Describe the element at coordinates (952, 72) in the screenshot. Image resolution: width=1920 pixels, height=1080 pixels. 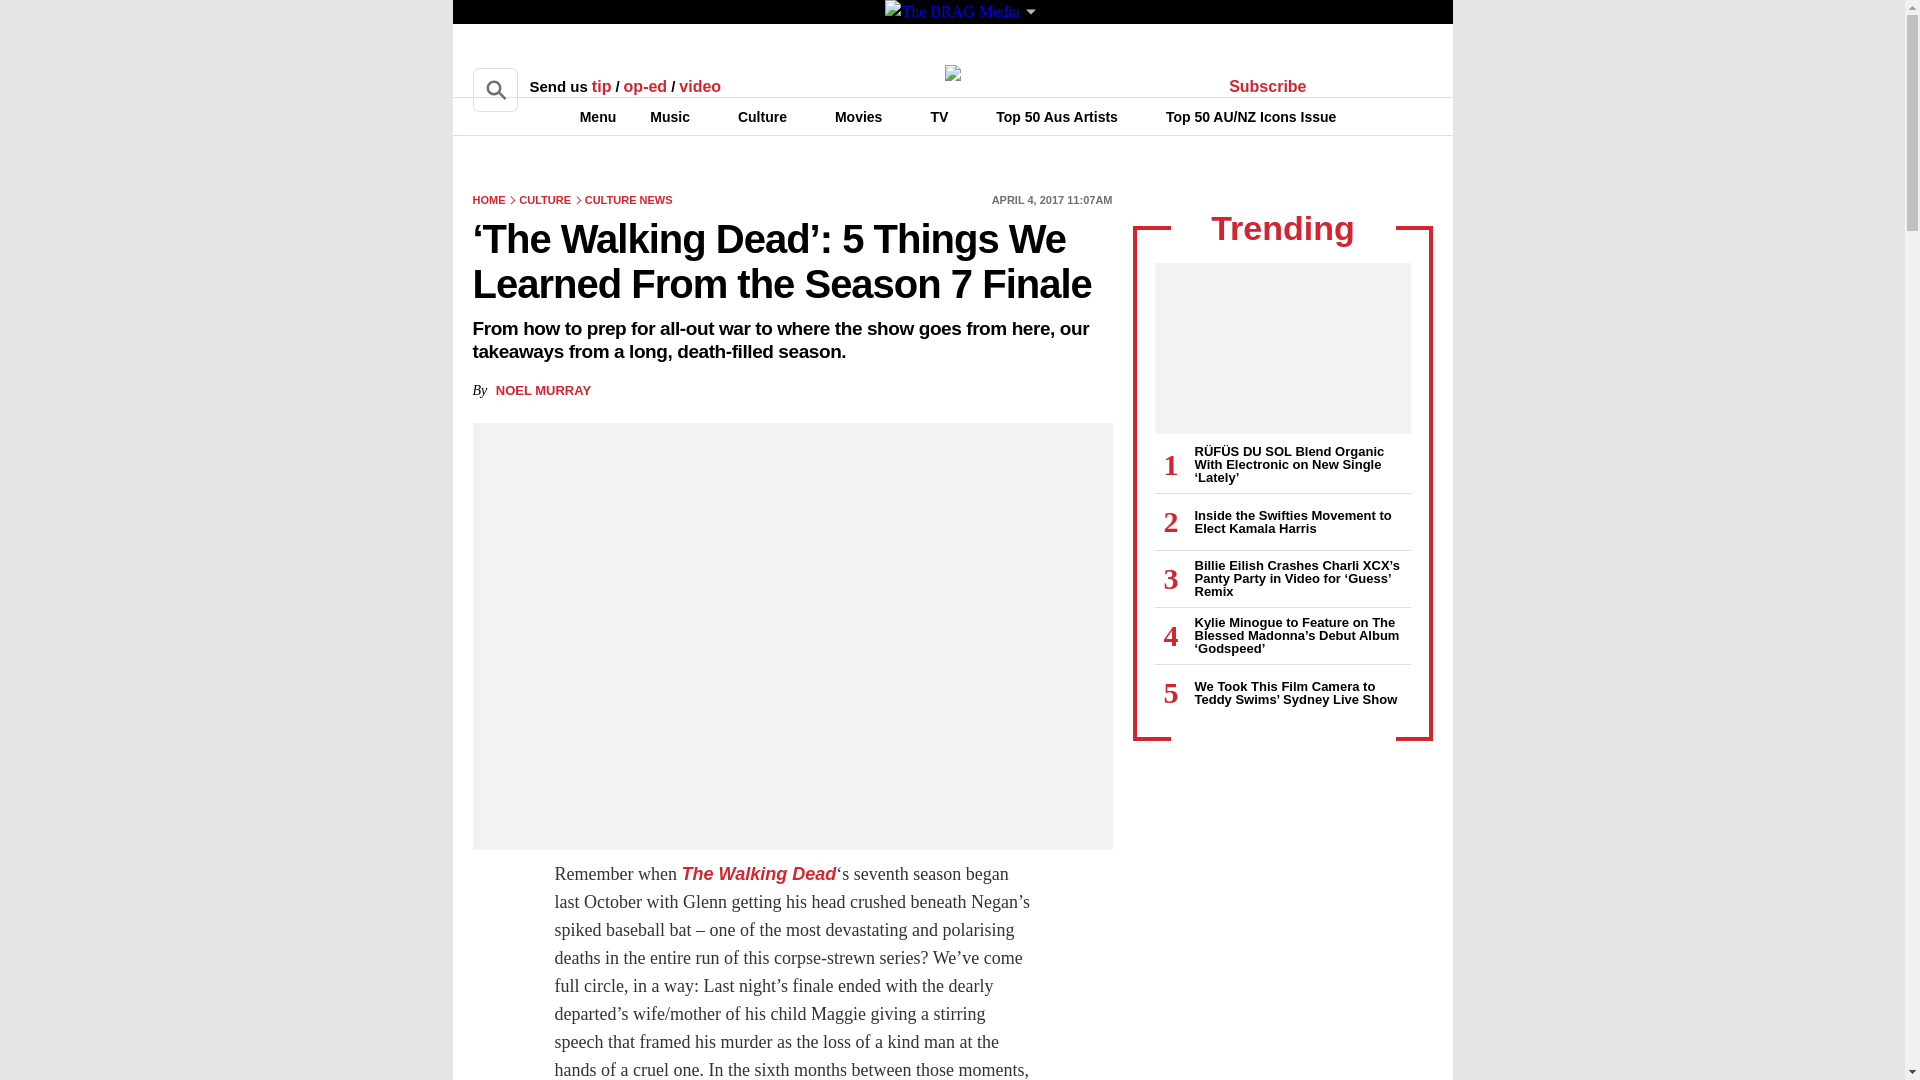
I see `Rolling Stone Australia` at that location.